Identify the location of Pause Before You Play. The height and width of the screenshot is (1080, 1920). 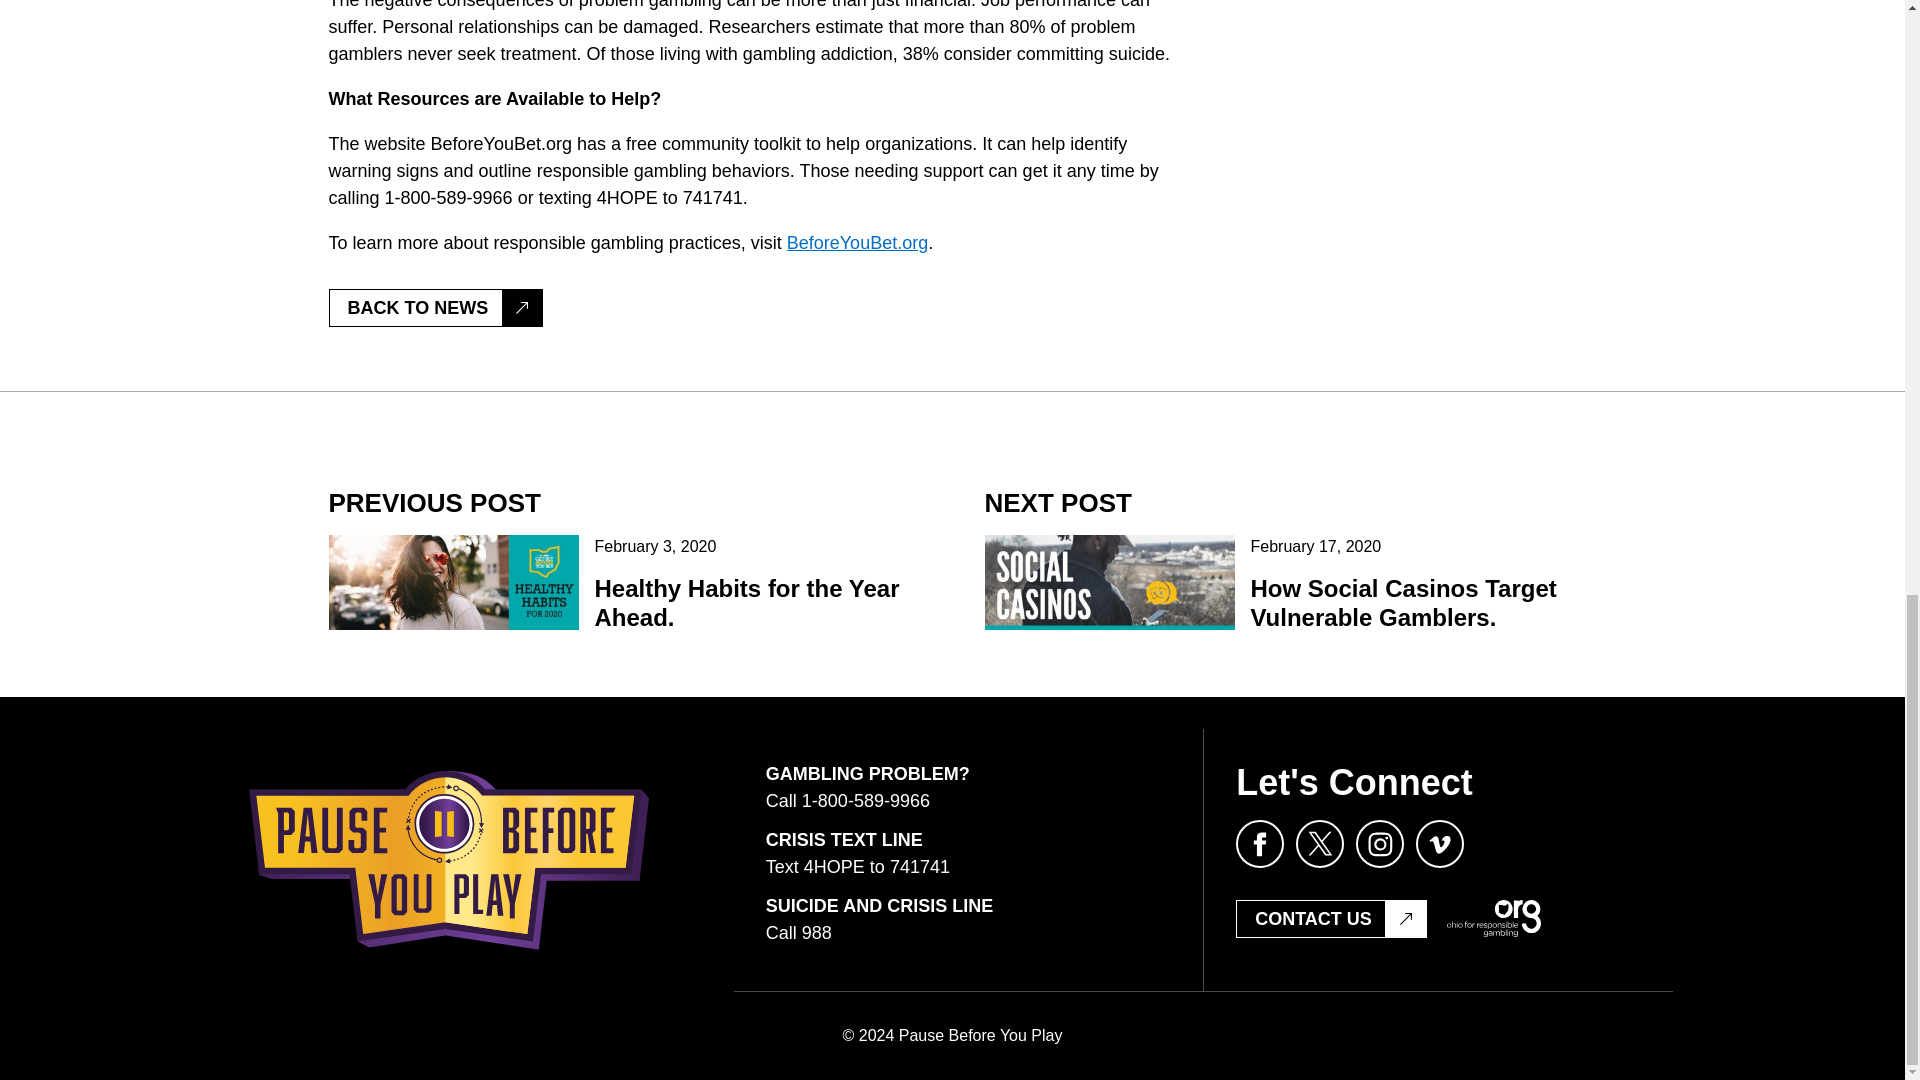
(448, 860).